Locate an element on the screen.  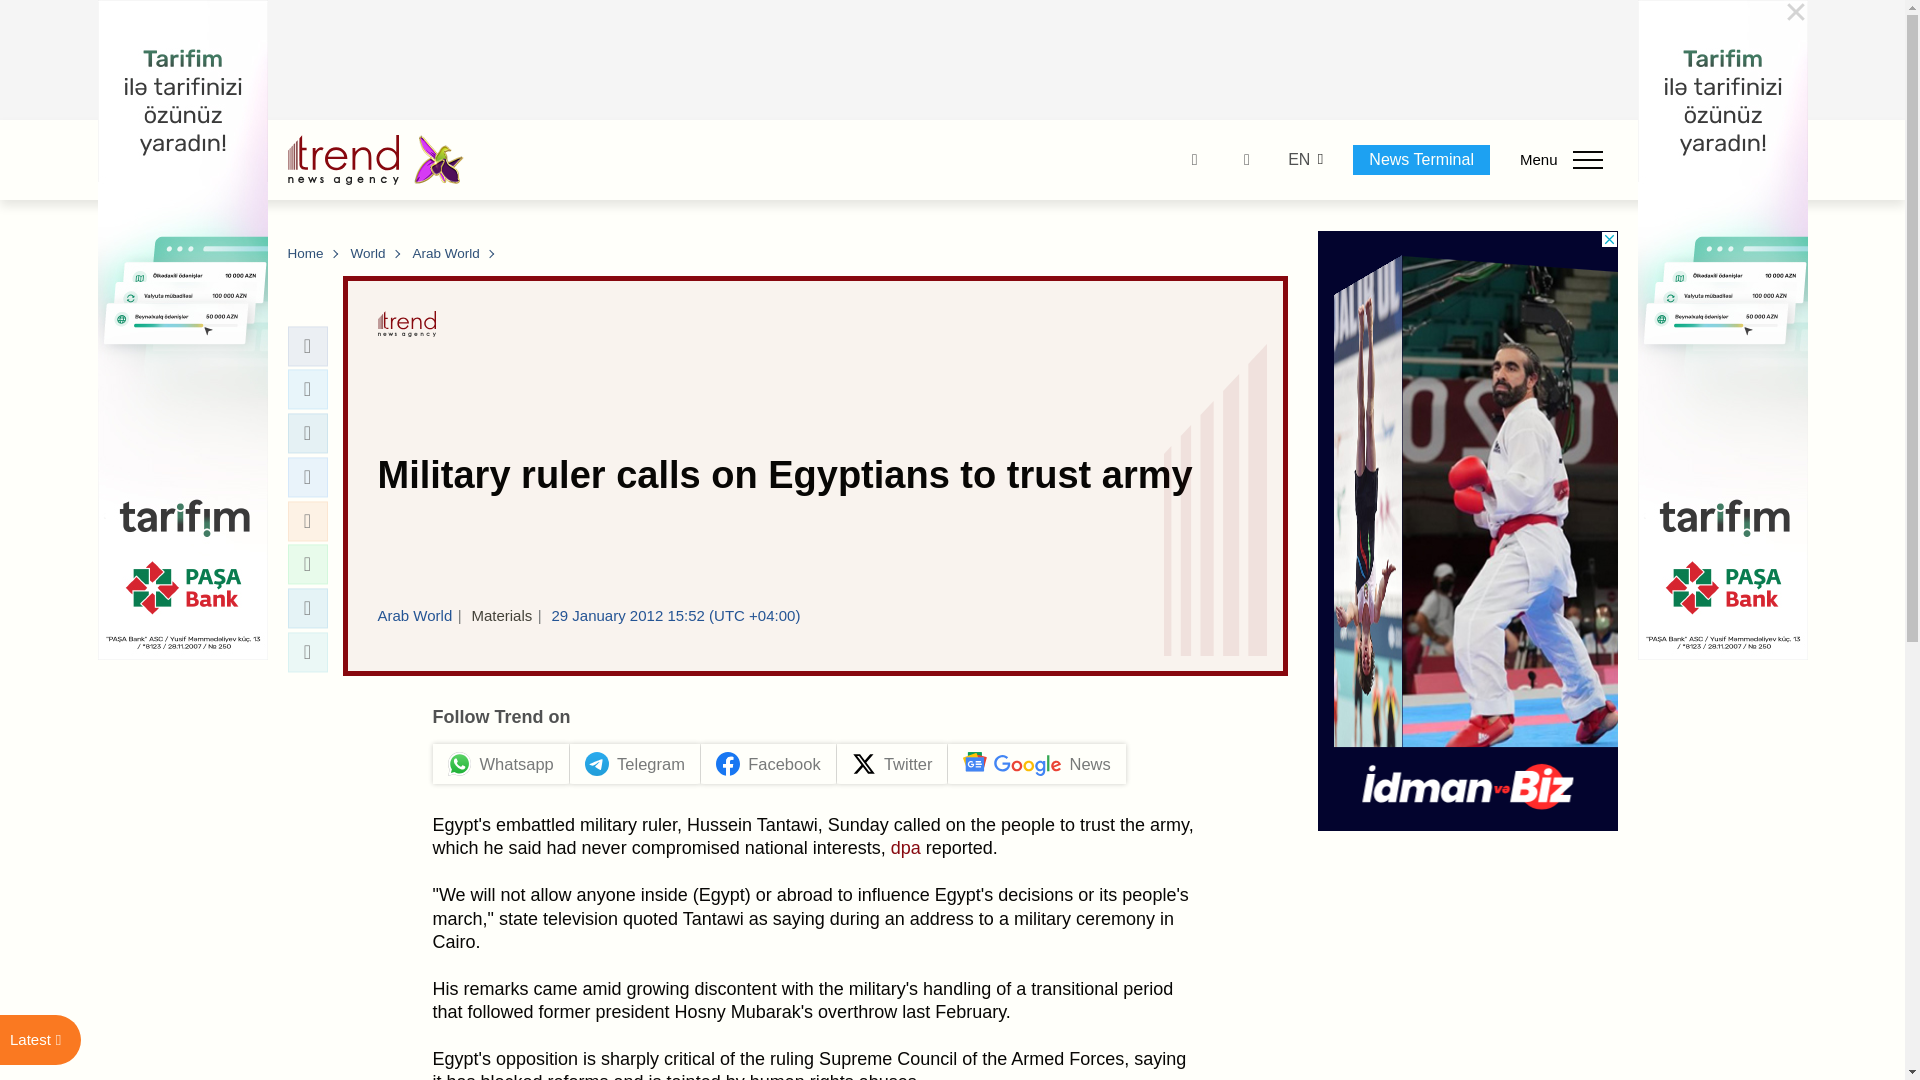
3rd party ad content is located at coordinates (953, 60).